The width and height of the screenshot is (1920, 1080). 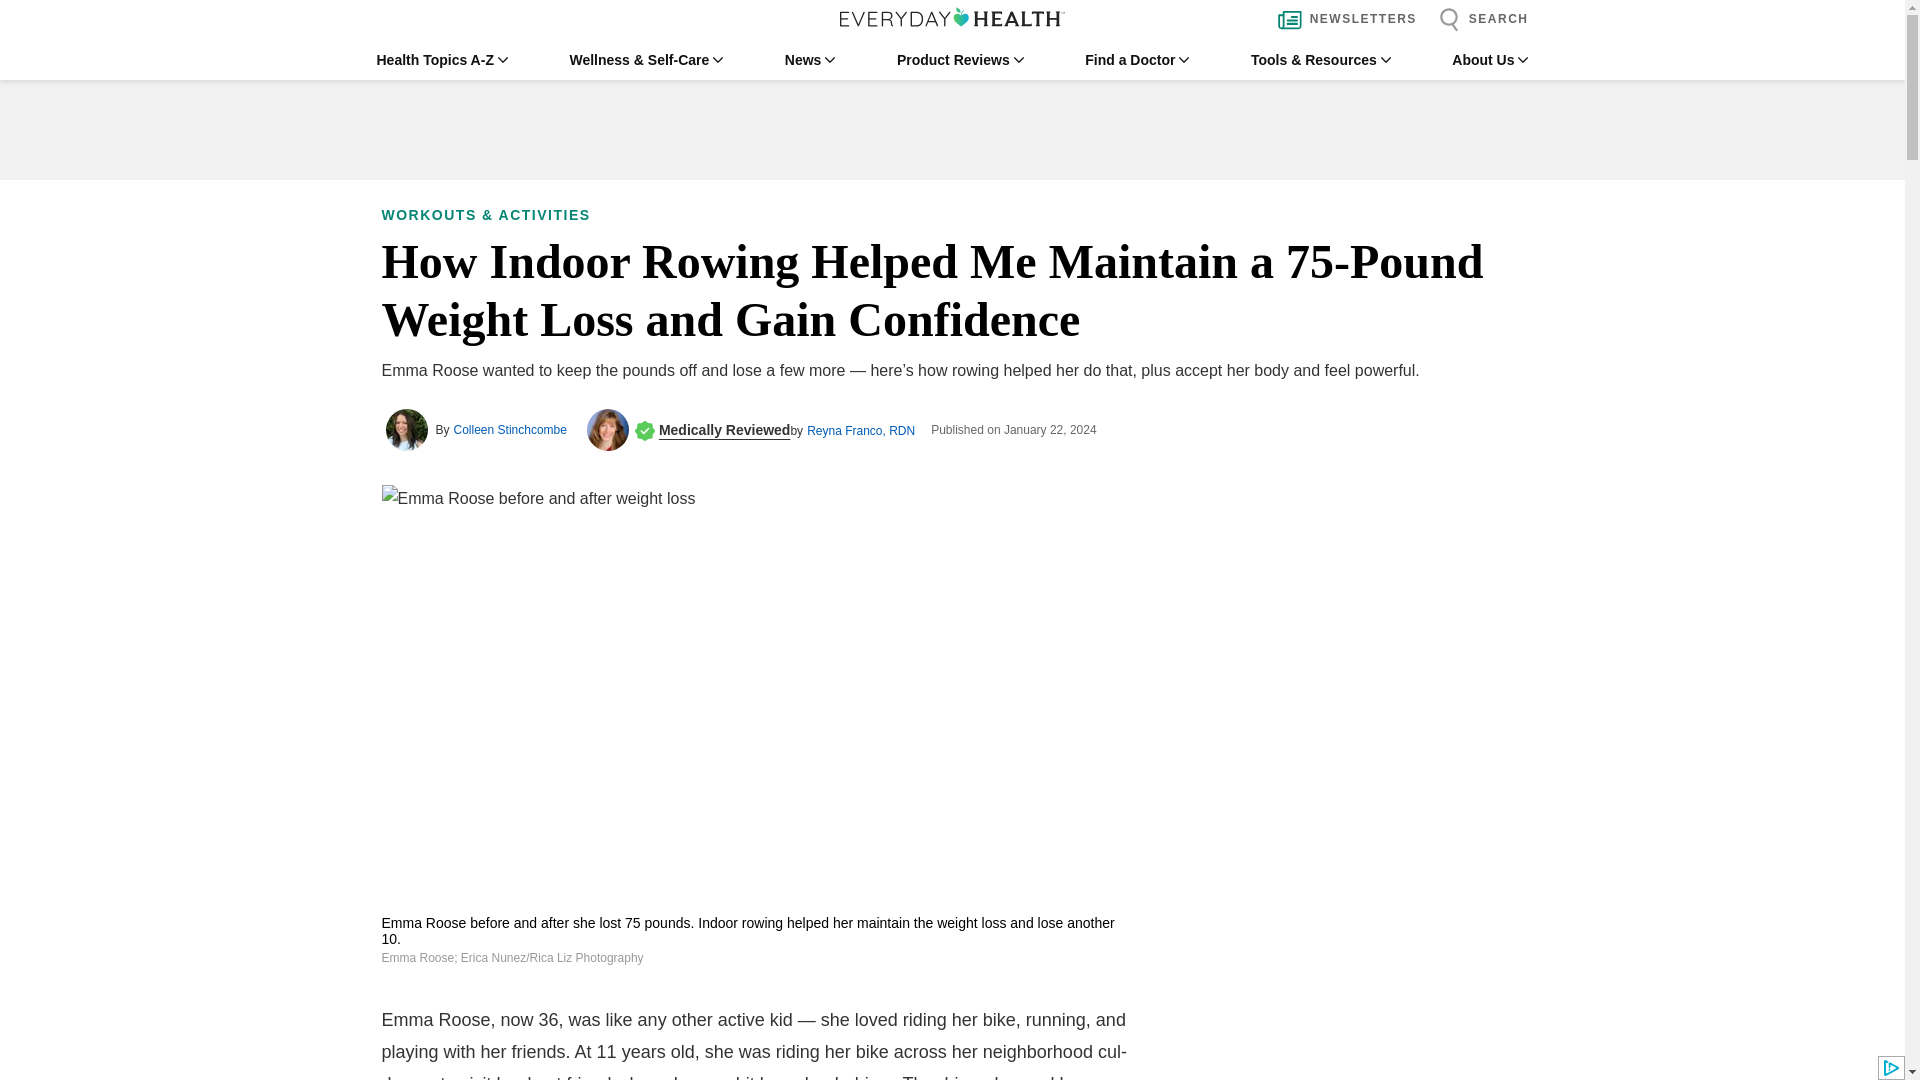 What do you see at coordinates (1136, 60) in the screenshot?
I see `Find a Doctor` at bounding box center [1136, 60].